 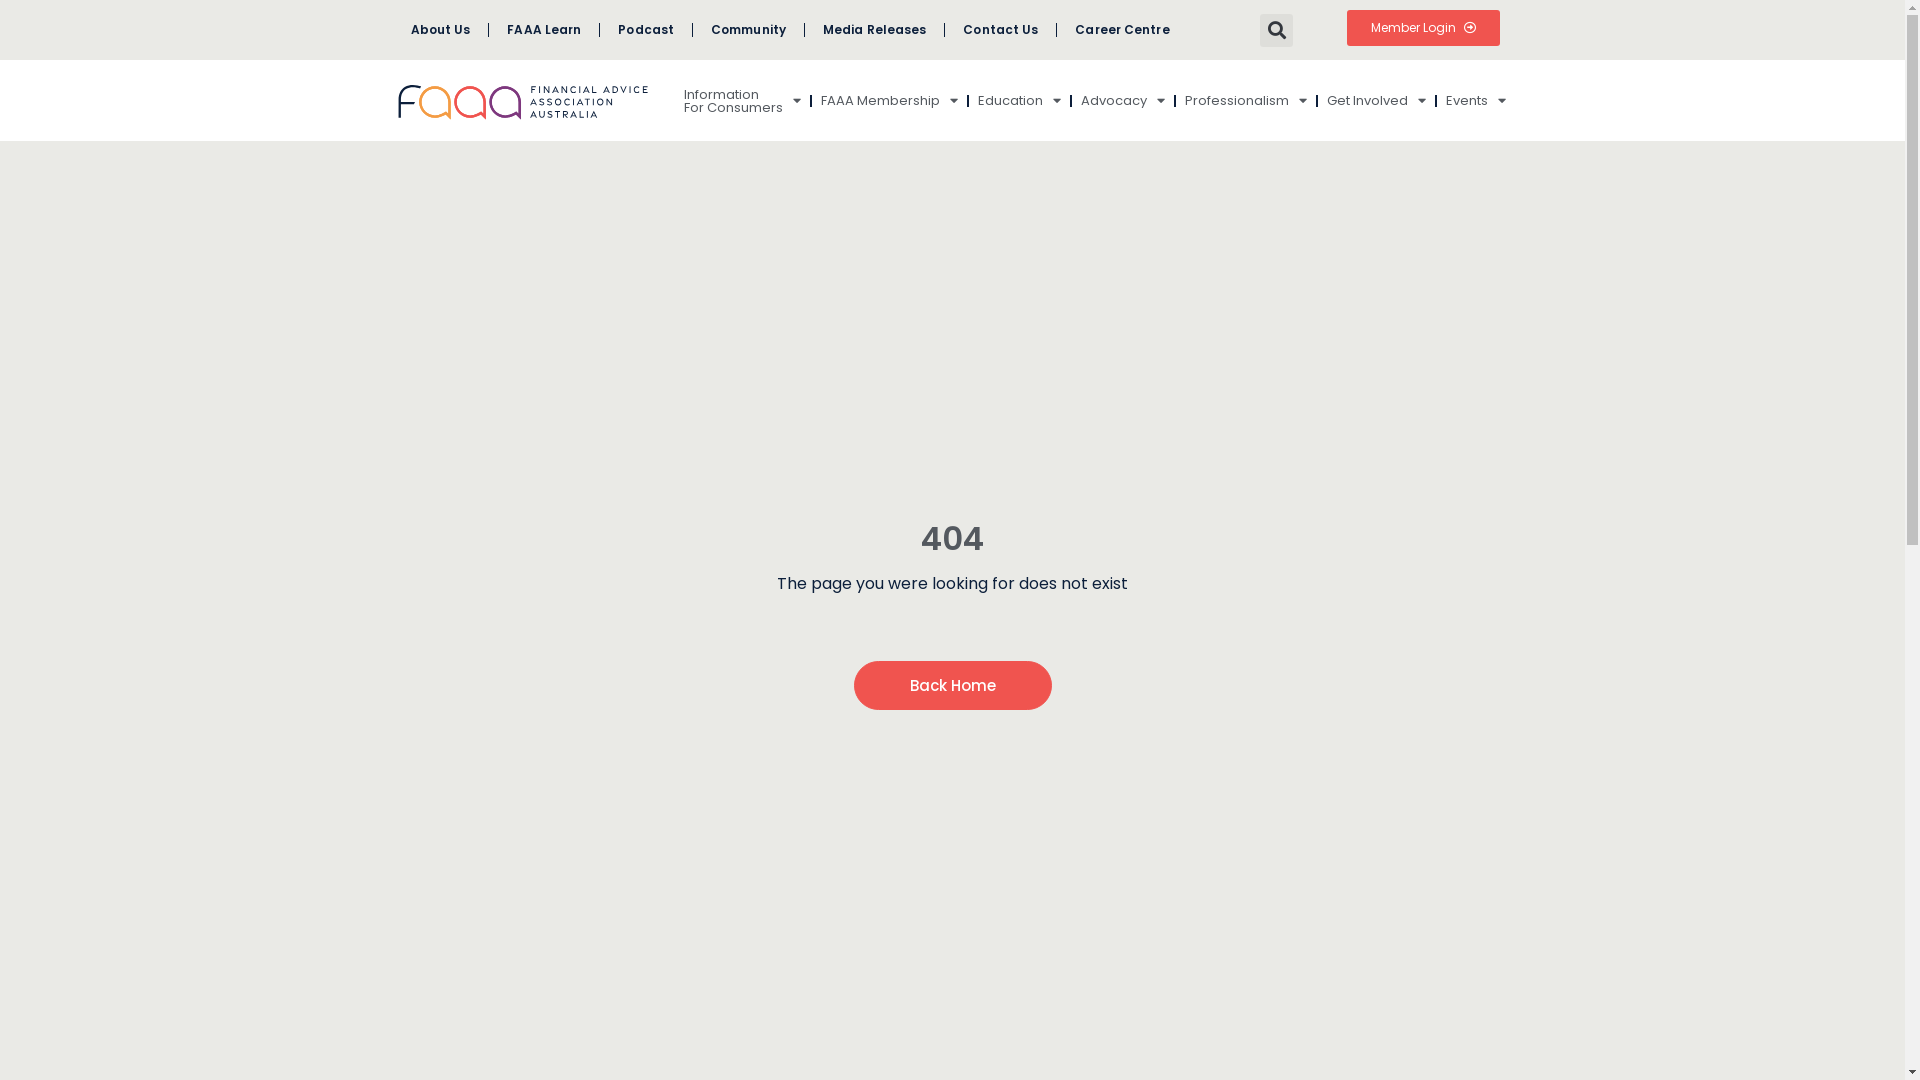 What do you see at coordinates (890, 101) in the screenshot?
I see `FAAA Membership` at bounding box center [890, 101].